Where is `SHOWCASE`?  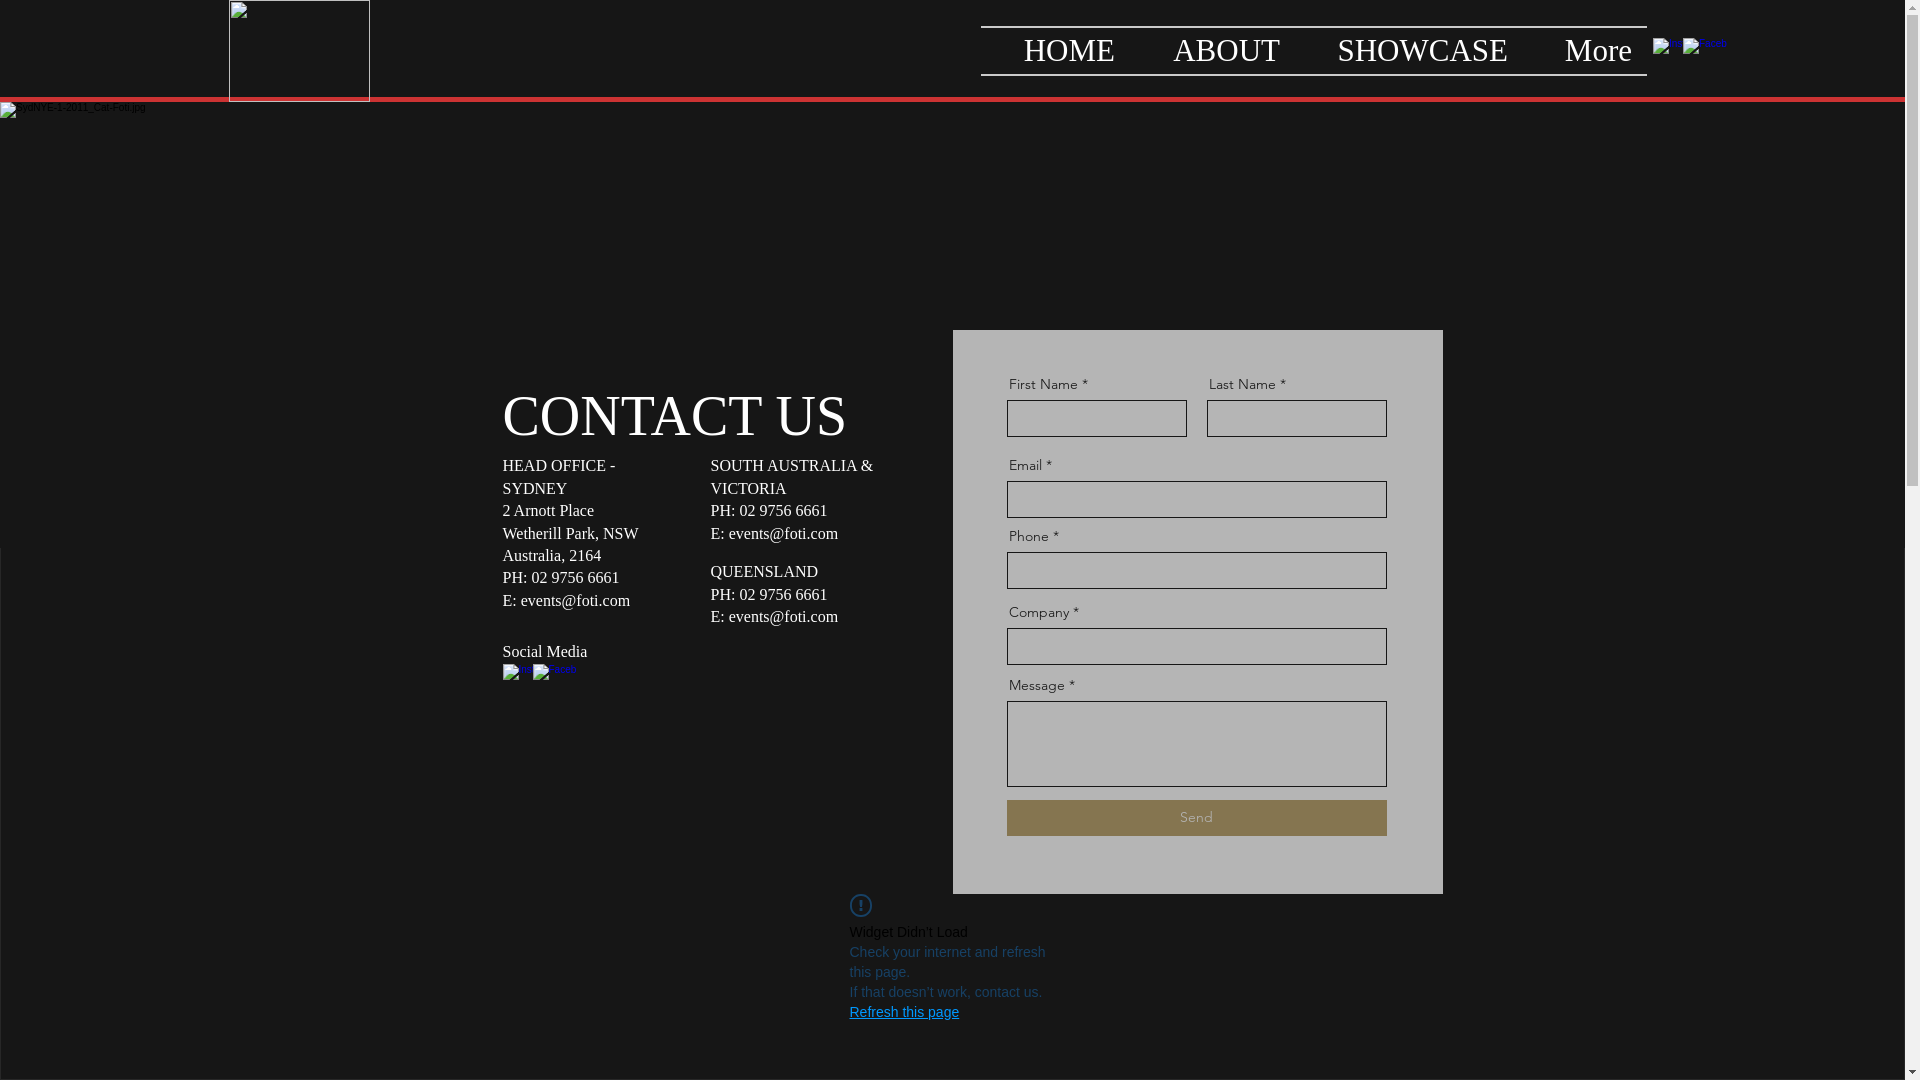
SHOWCASE is located at coordinates (1409, 51).